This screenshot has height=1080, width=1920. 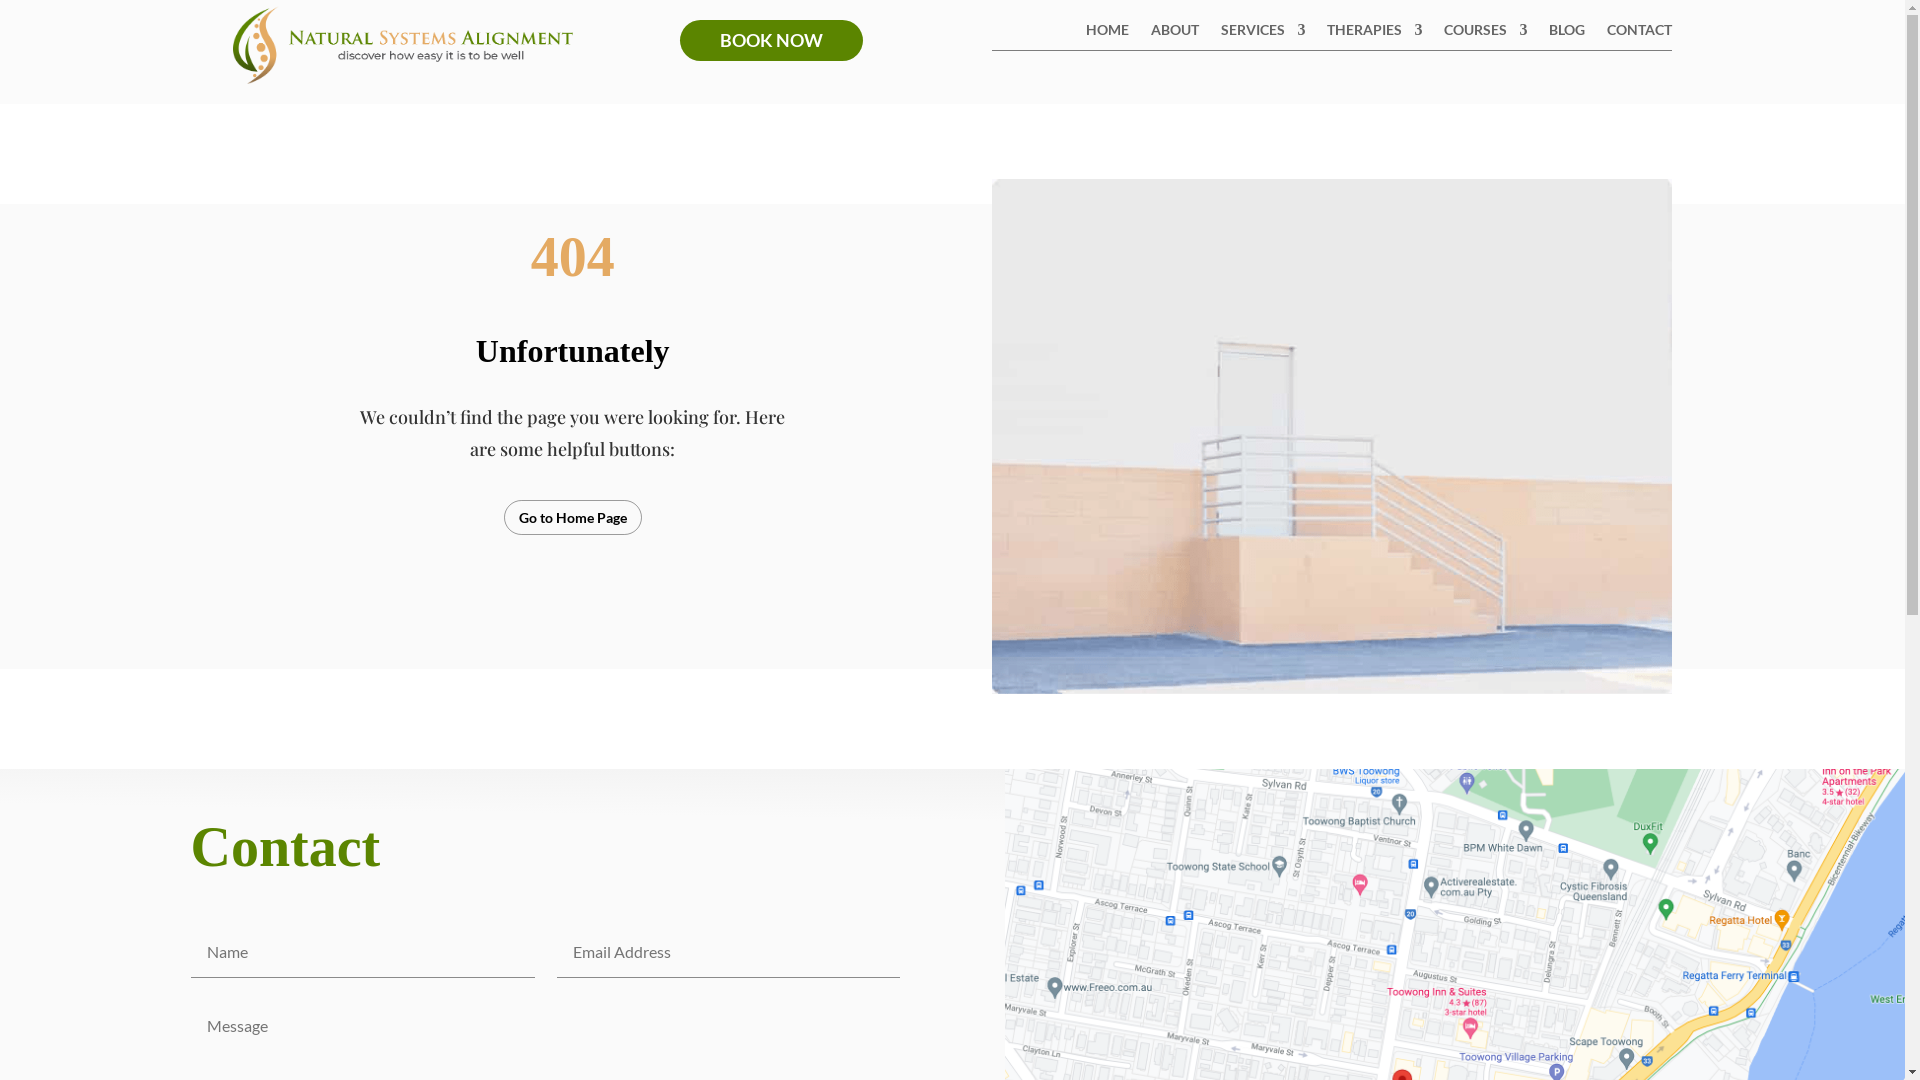 I want to click on CONTACT, so click(x=1640, y=34).